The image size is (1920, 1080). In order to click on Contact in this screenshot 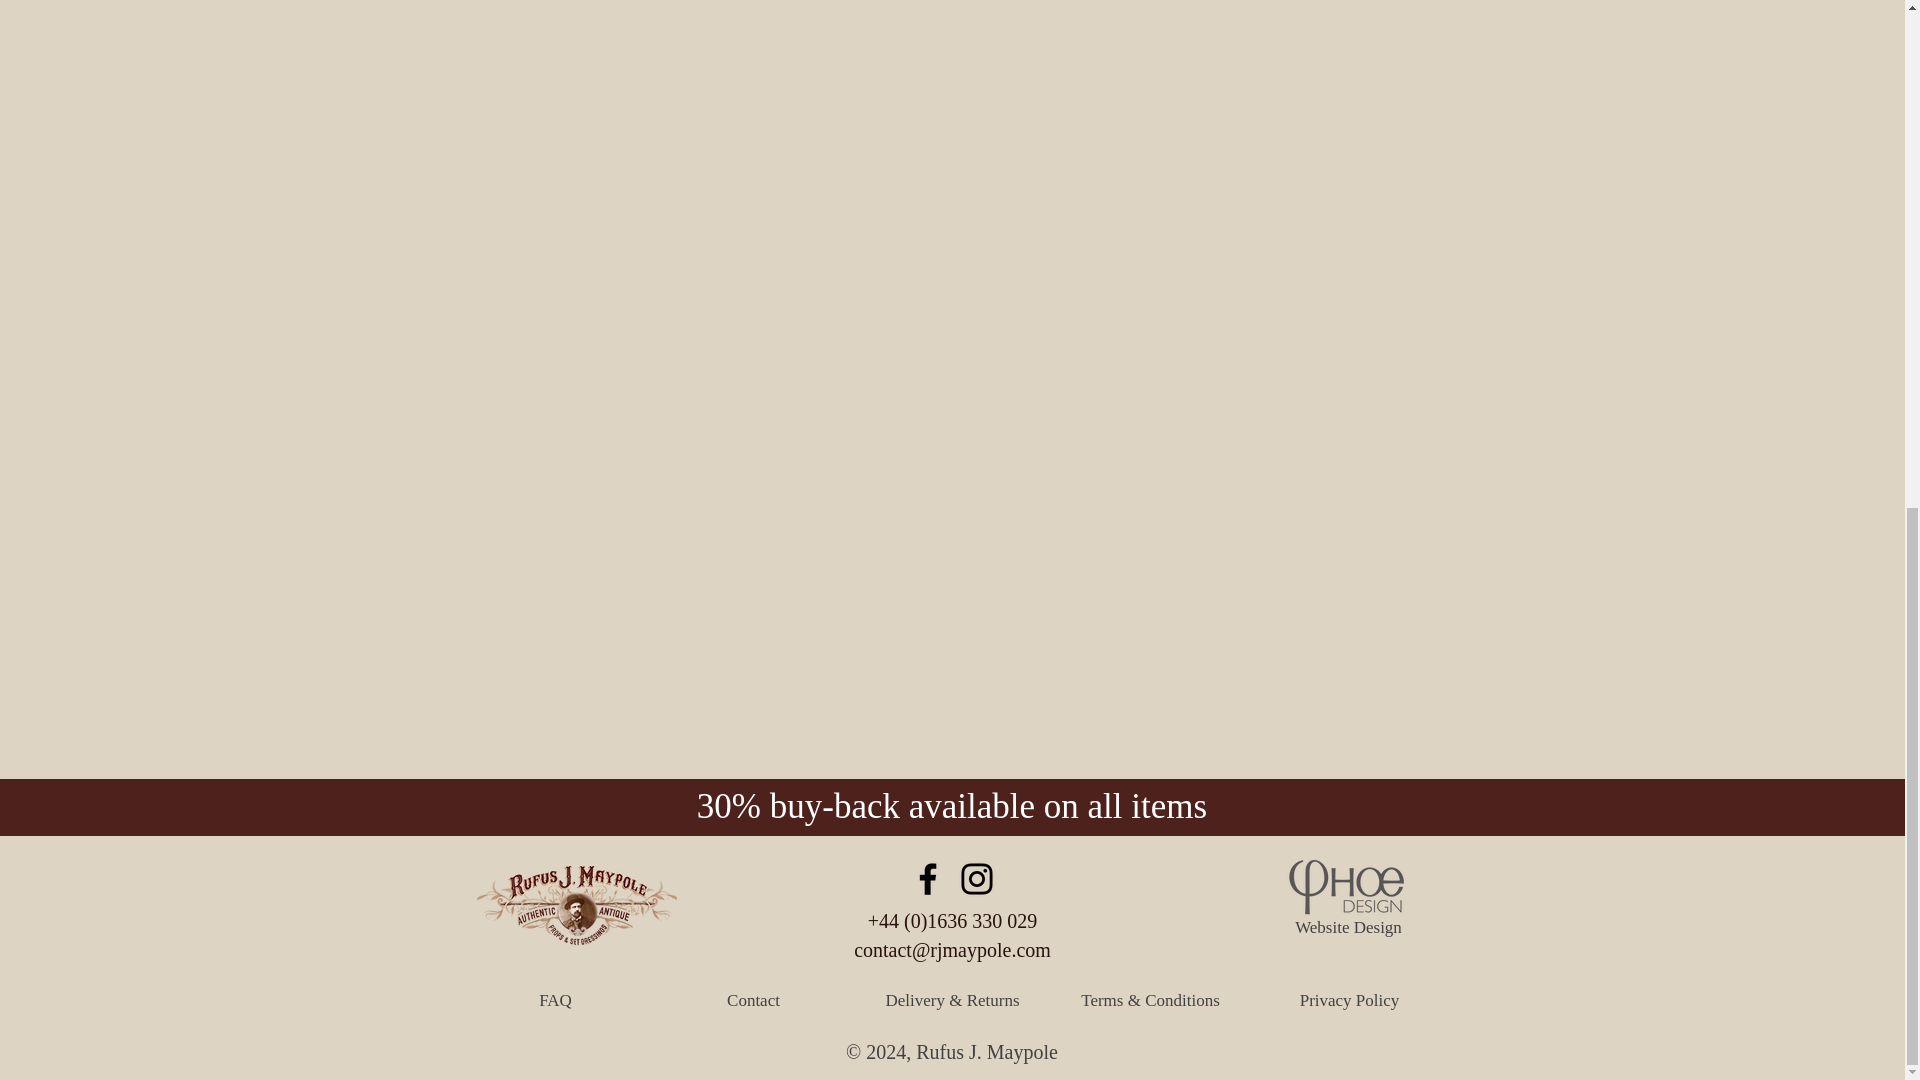, I will do `click(752, 1000)`.